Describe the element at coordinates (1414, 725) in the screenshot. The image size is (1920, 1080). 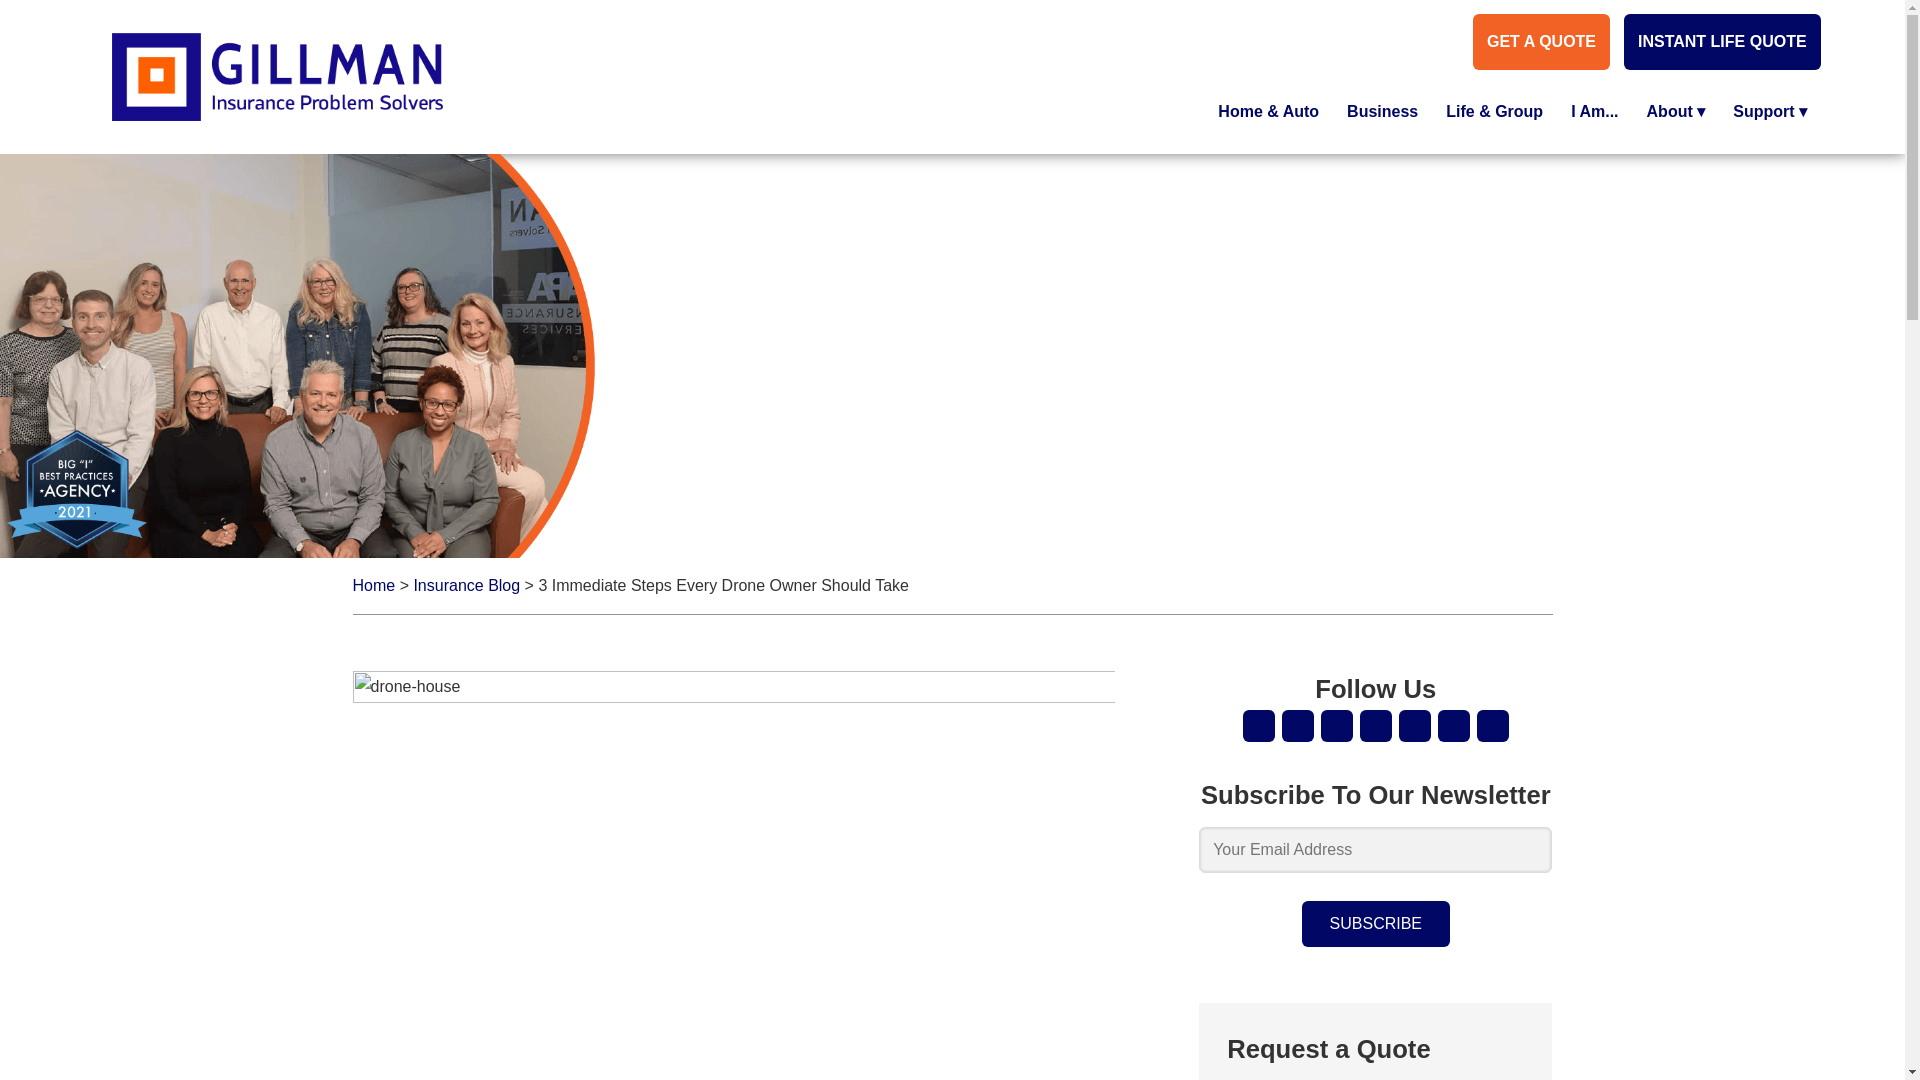
I see `LinkedIn` at that location.